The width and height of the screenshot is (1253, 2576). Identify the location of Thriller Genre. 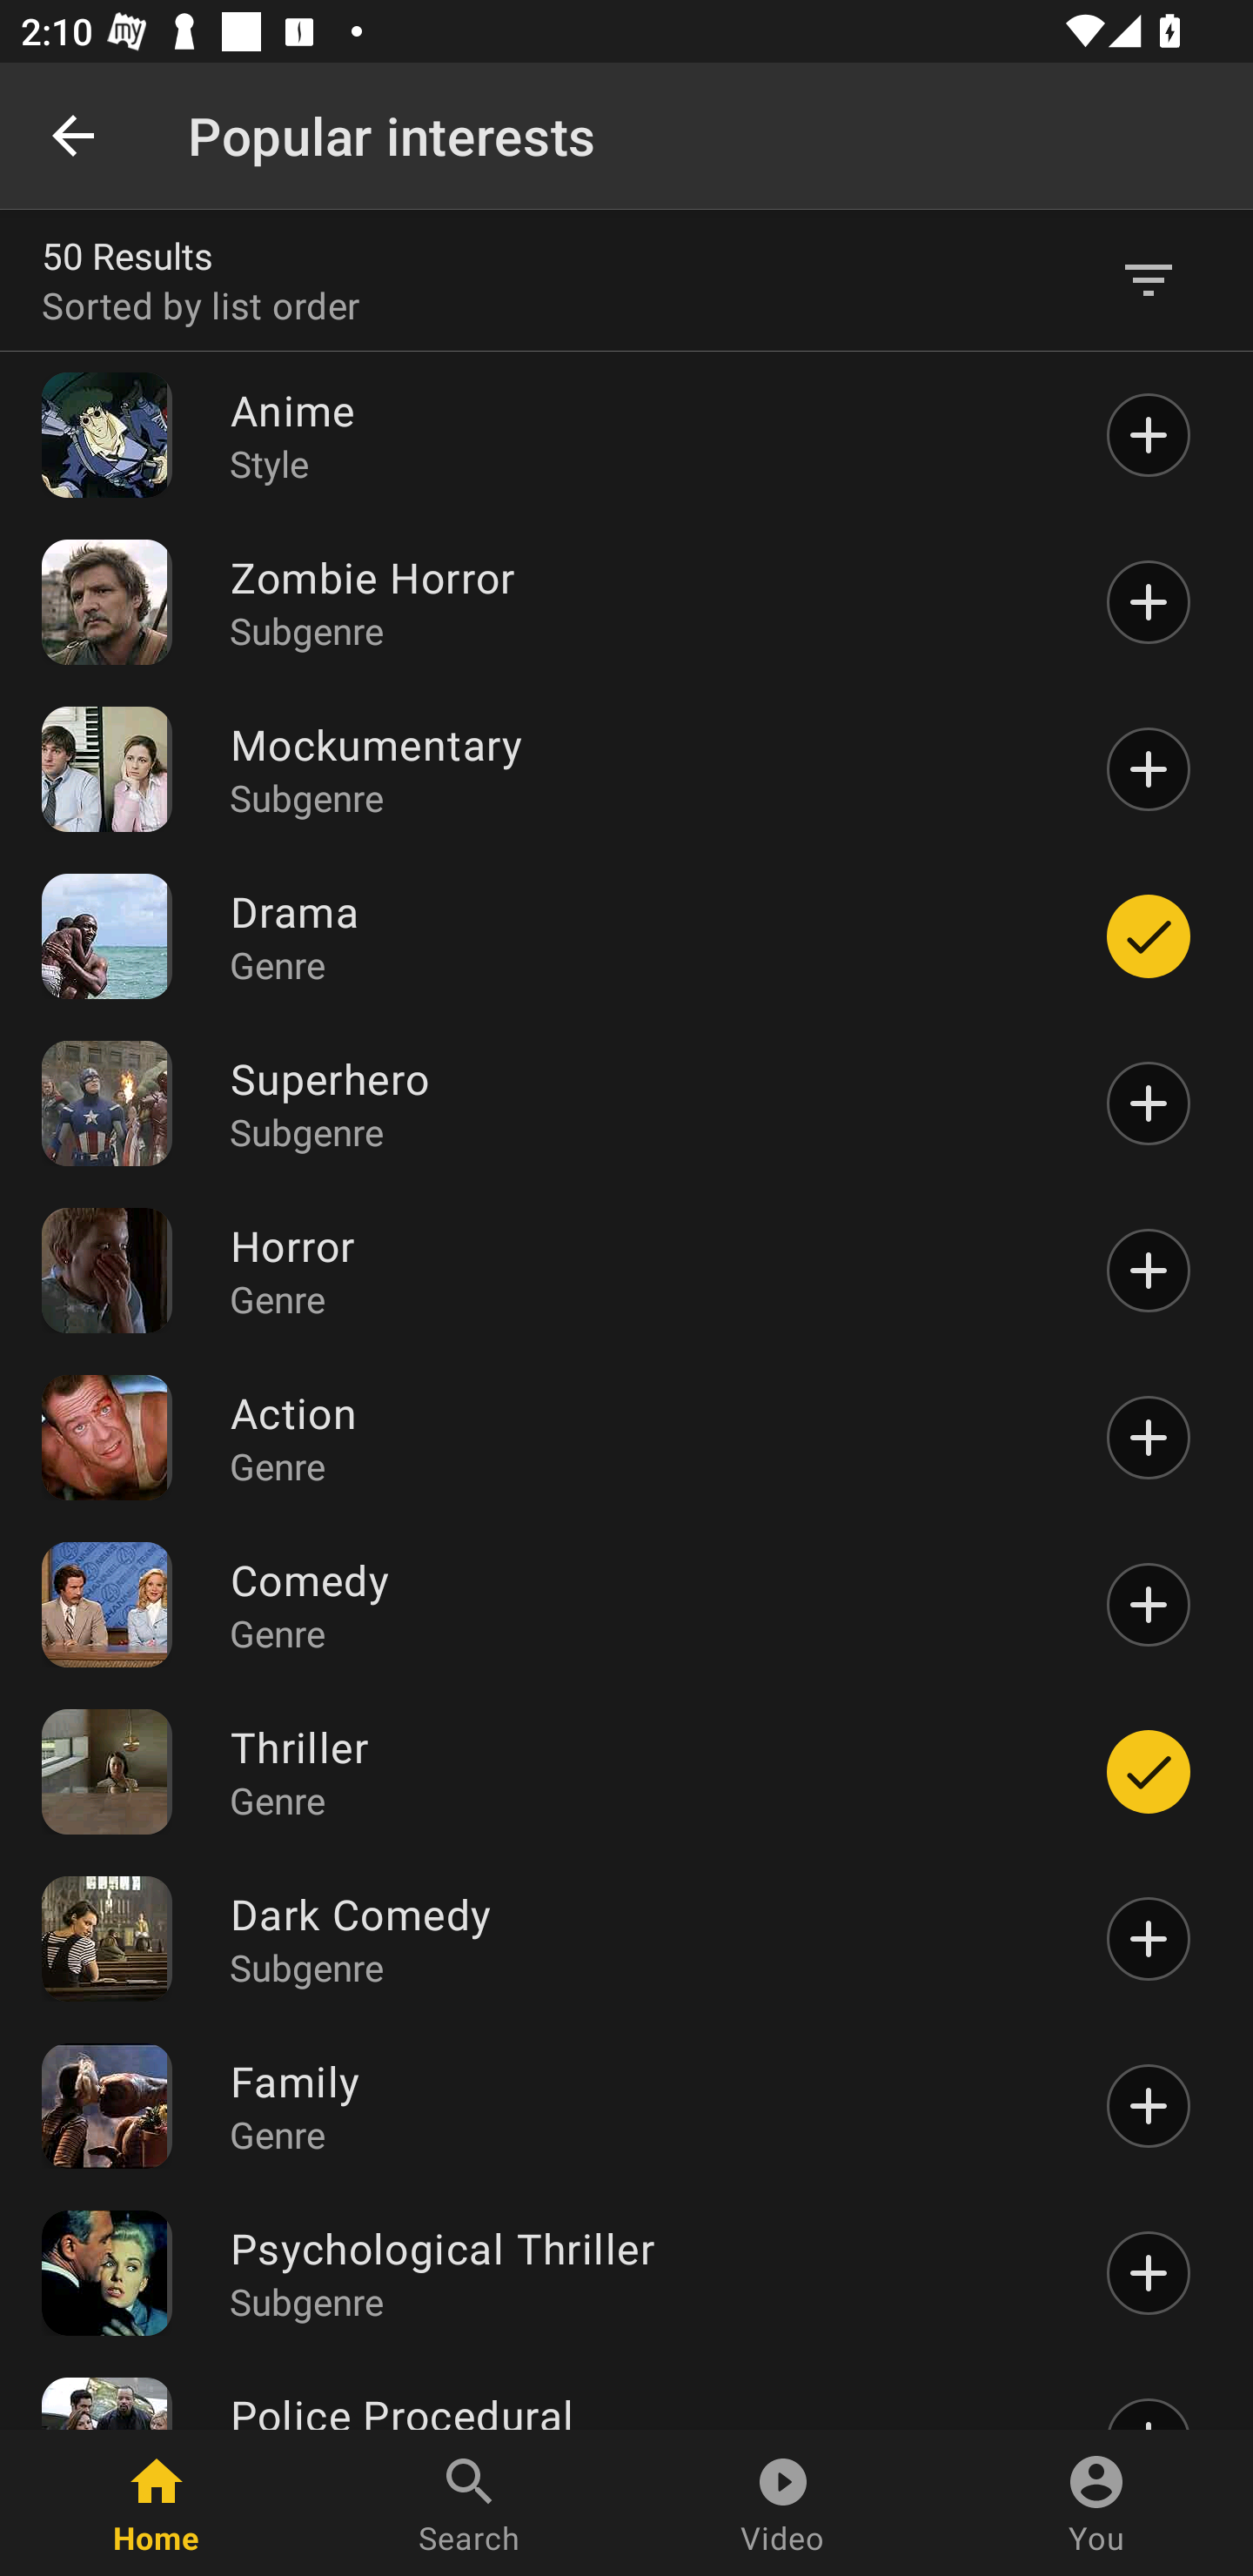
(642, 1770).